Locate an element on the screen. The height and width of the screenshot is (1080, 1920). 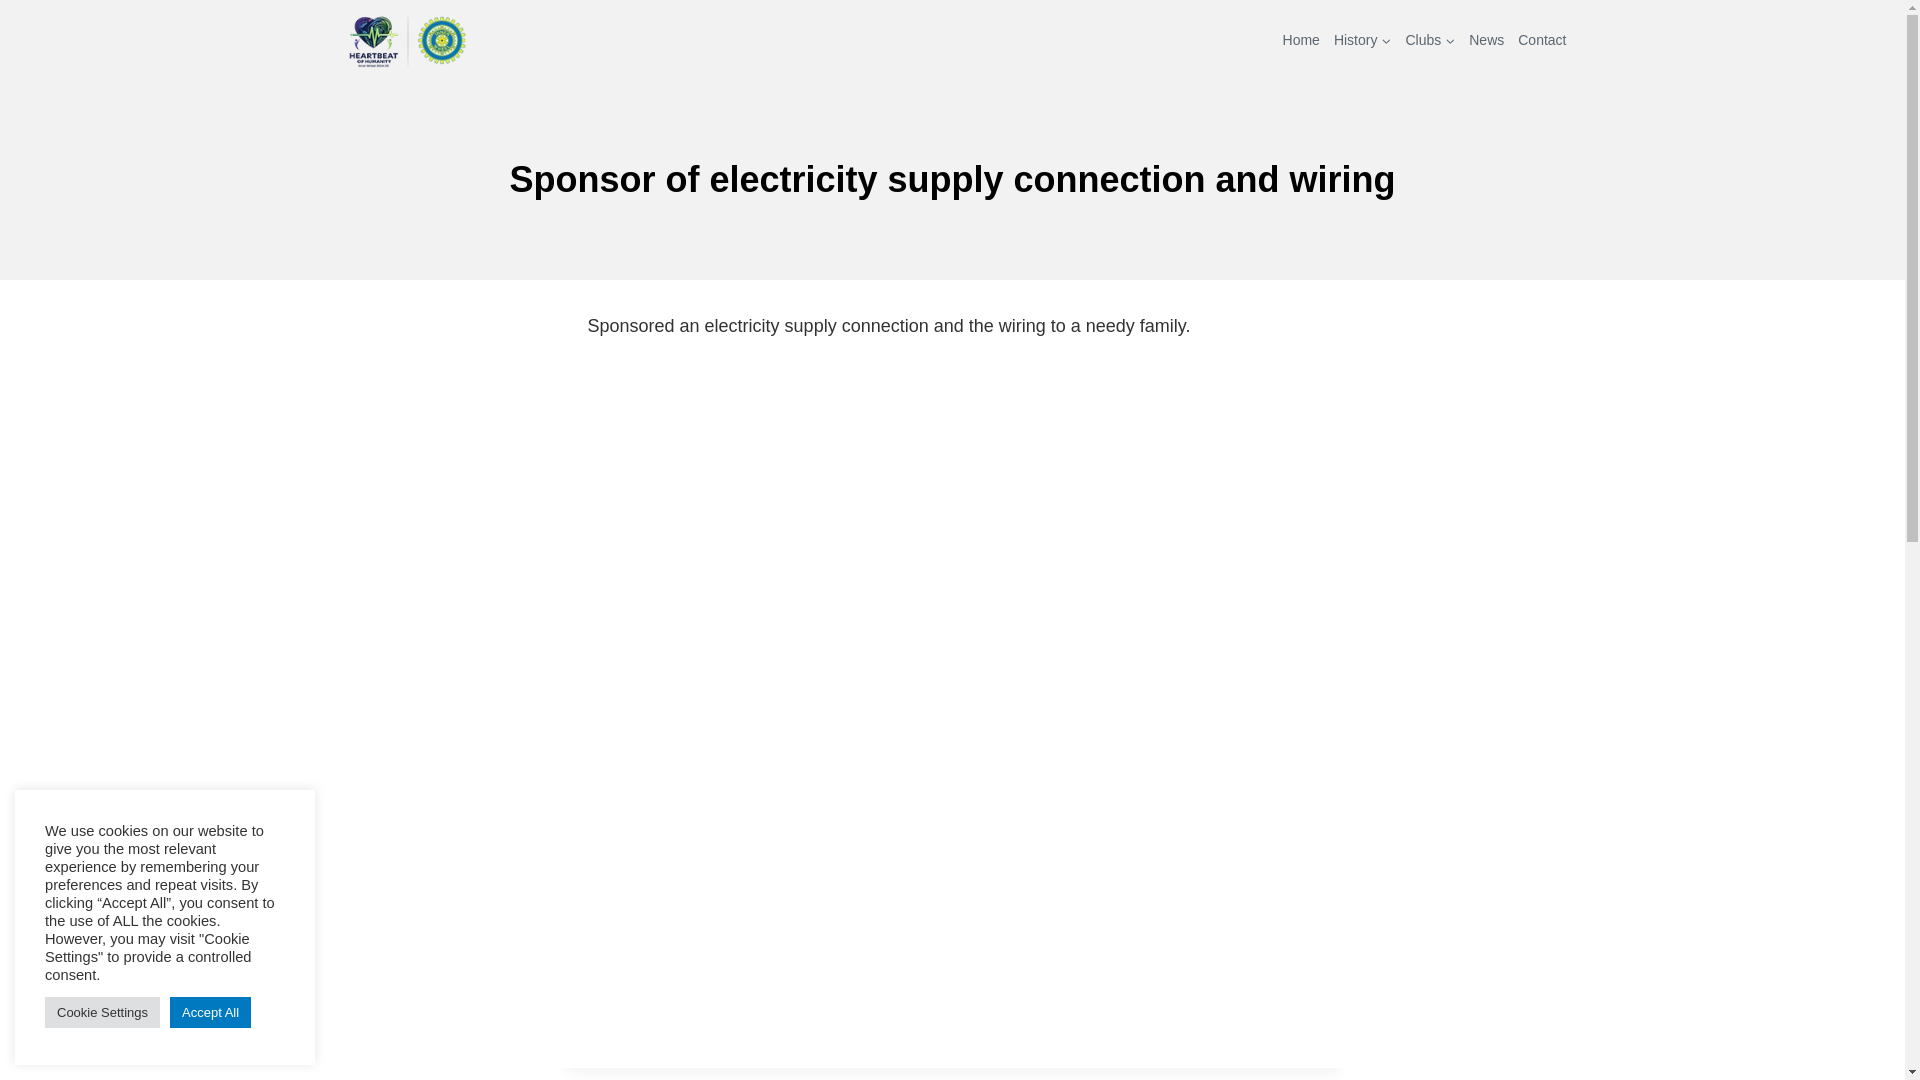
News is located at coordinates (1486, 39).